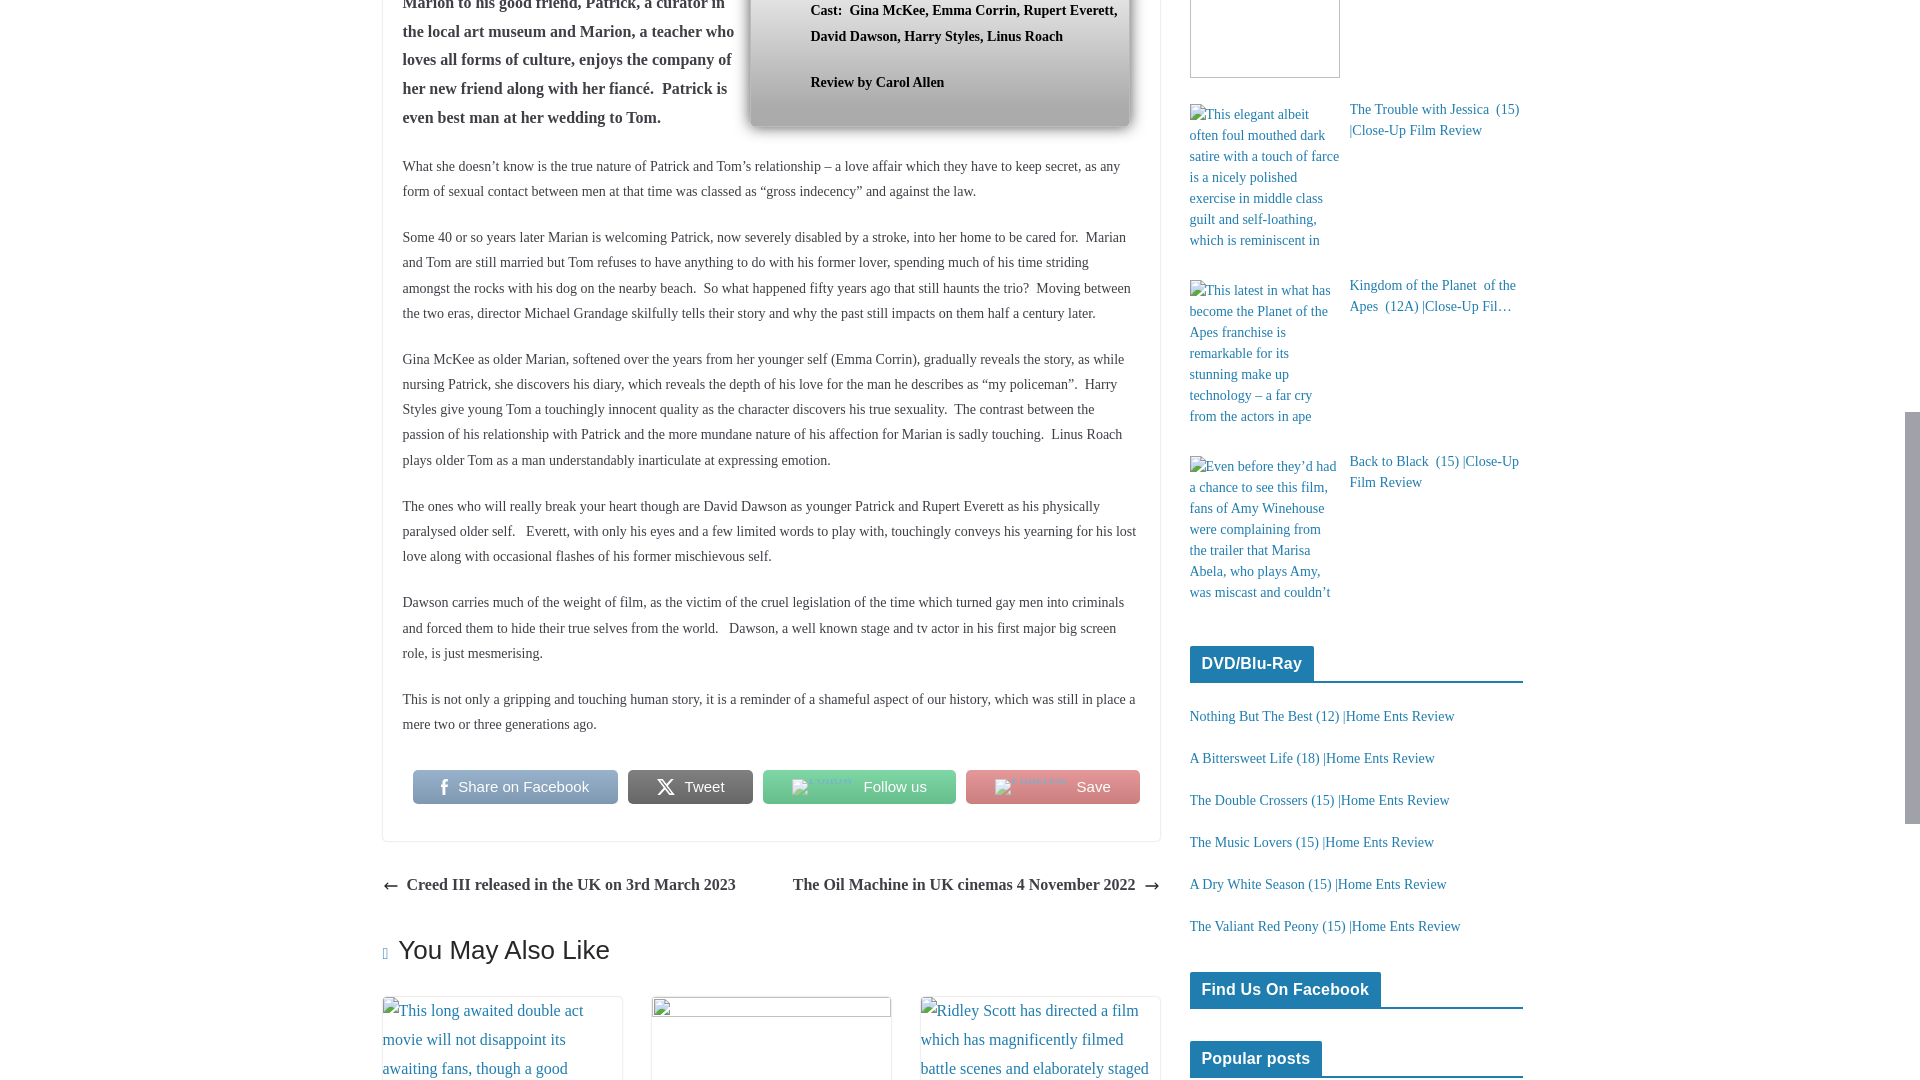 This screenshot has height=1080, width=1920. I want to click on Creed III released in the UK on 3rd March 2023 , so click(560, 884).